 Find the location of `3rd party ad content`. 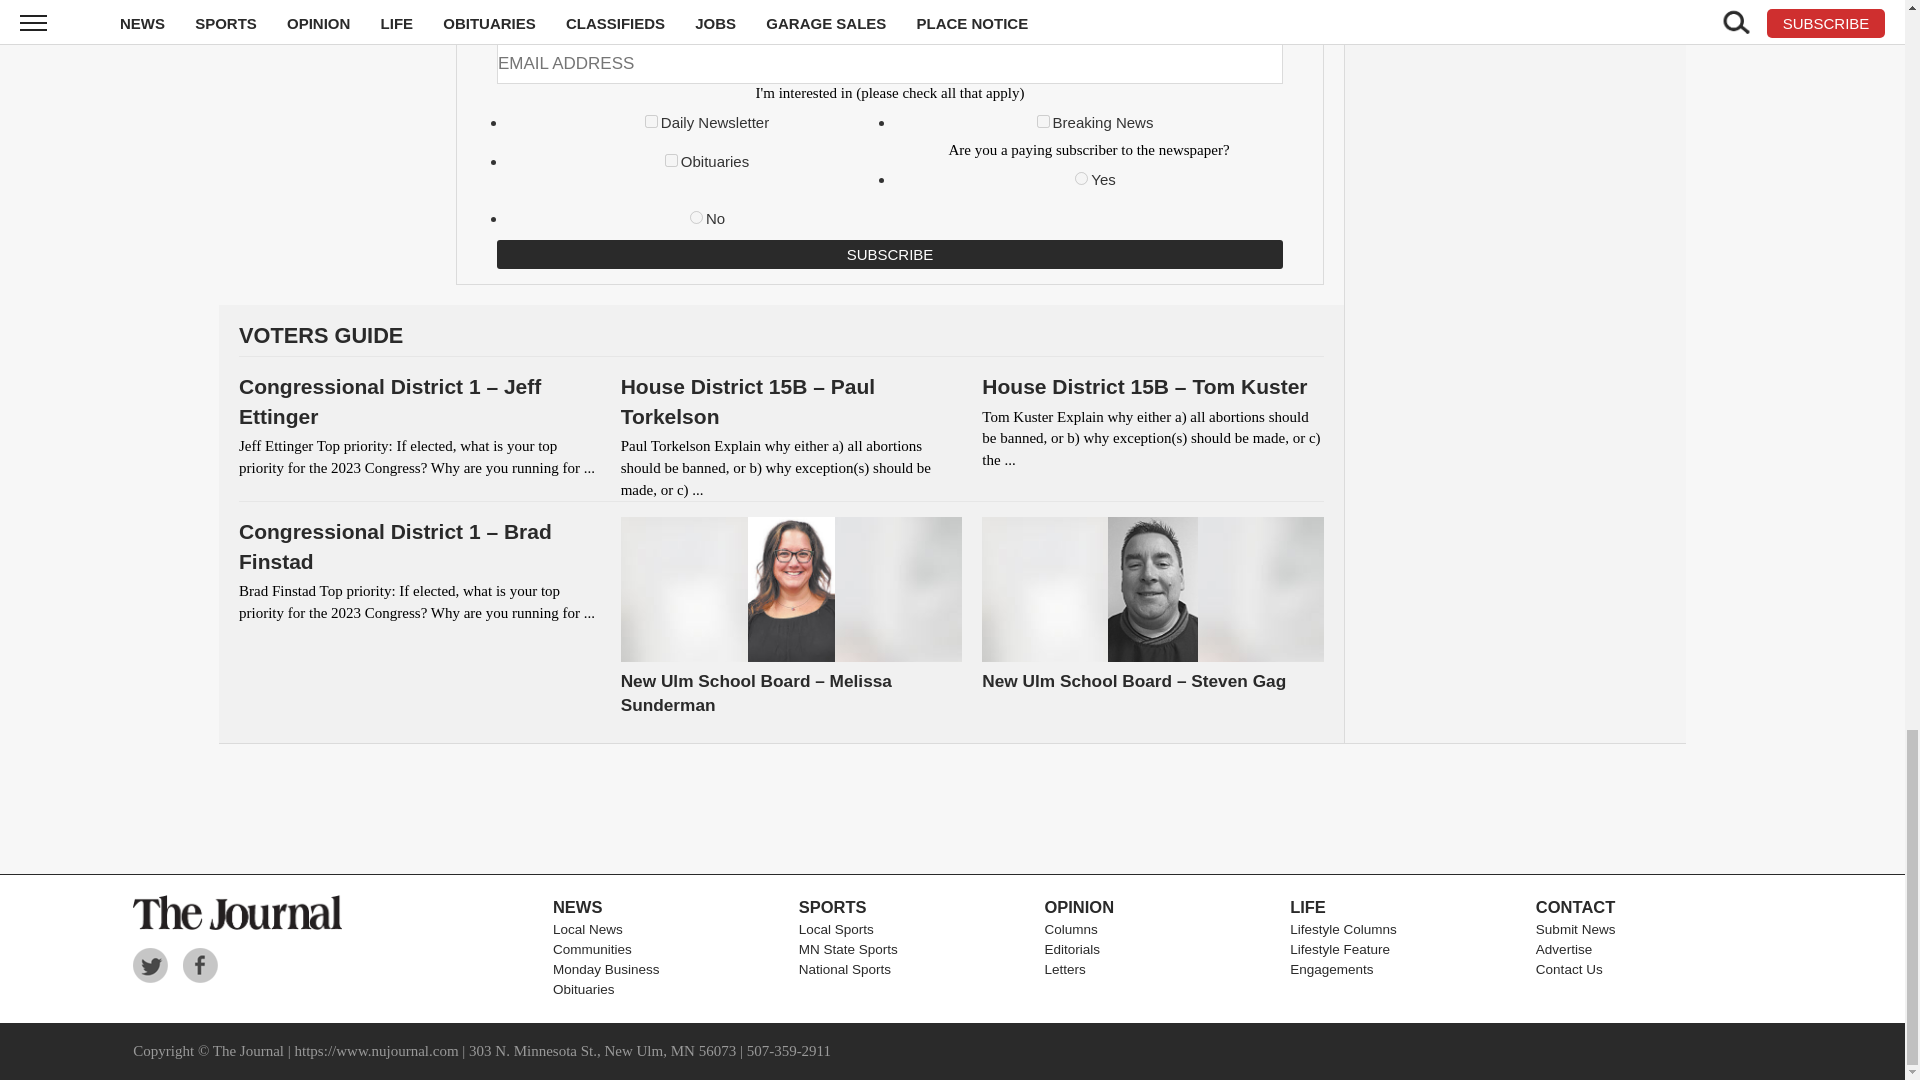

3rd party ad content is located at coordinates (951, 808).